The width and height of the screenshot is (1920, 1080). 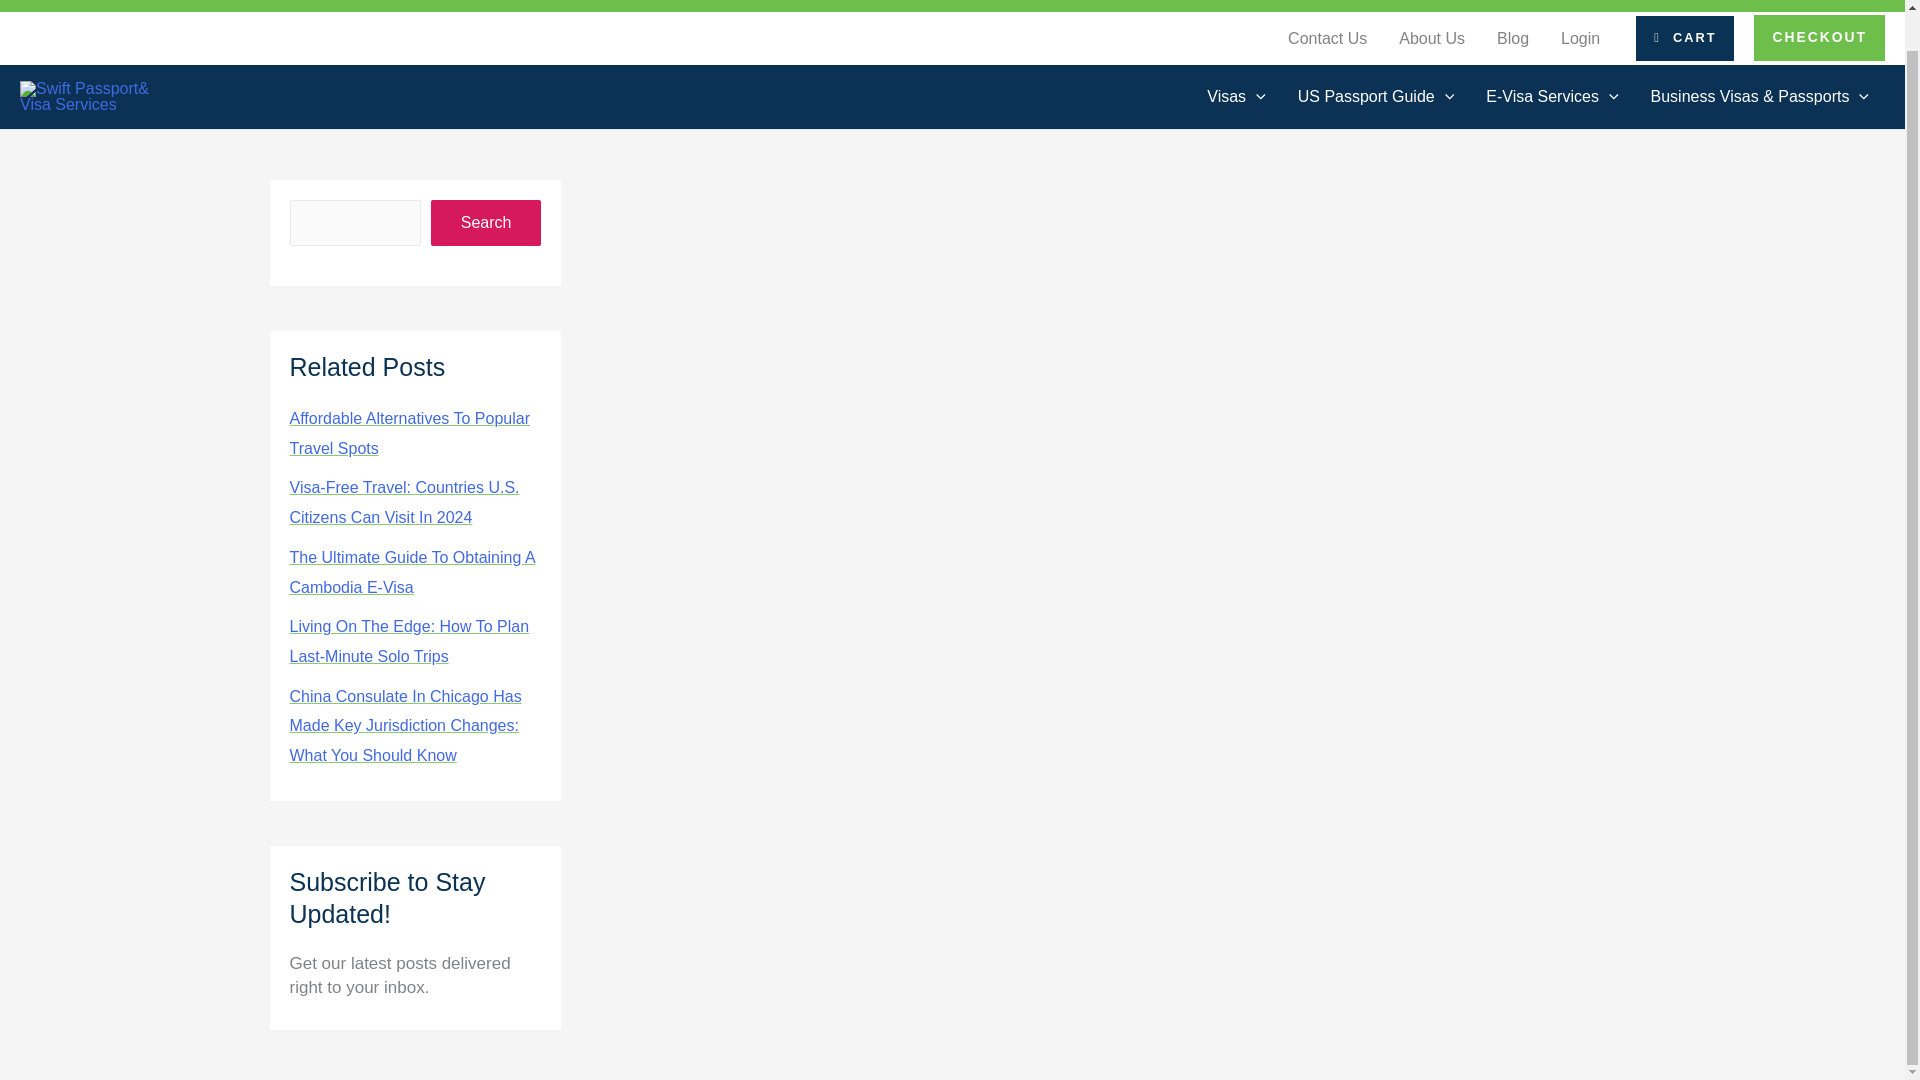 What do you see at coordinates (1684, 38) in the screenshot?
I see `CART` at bounding box center [1684, 38].